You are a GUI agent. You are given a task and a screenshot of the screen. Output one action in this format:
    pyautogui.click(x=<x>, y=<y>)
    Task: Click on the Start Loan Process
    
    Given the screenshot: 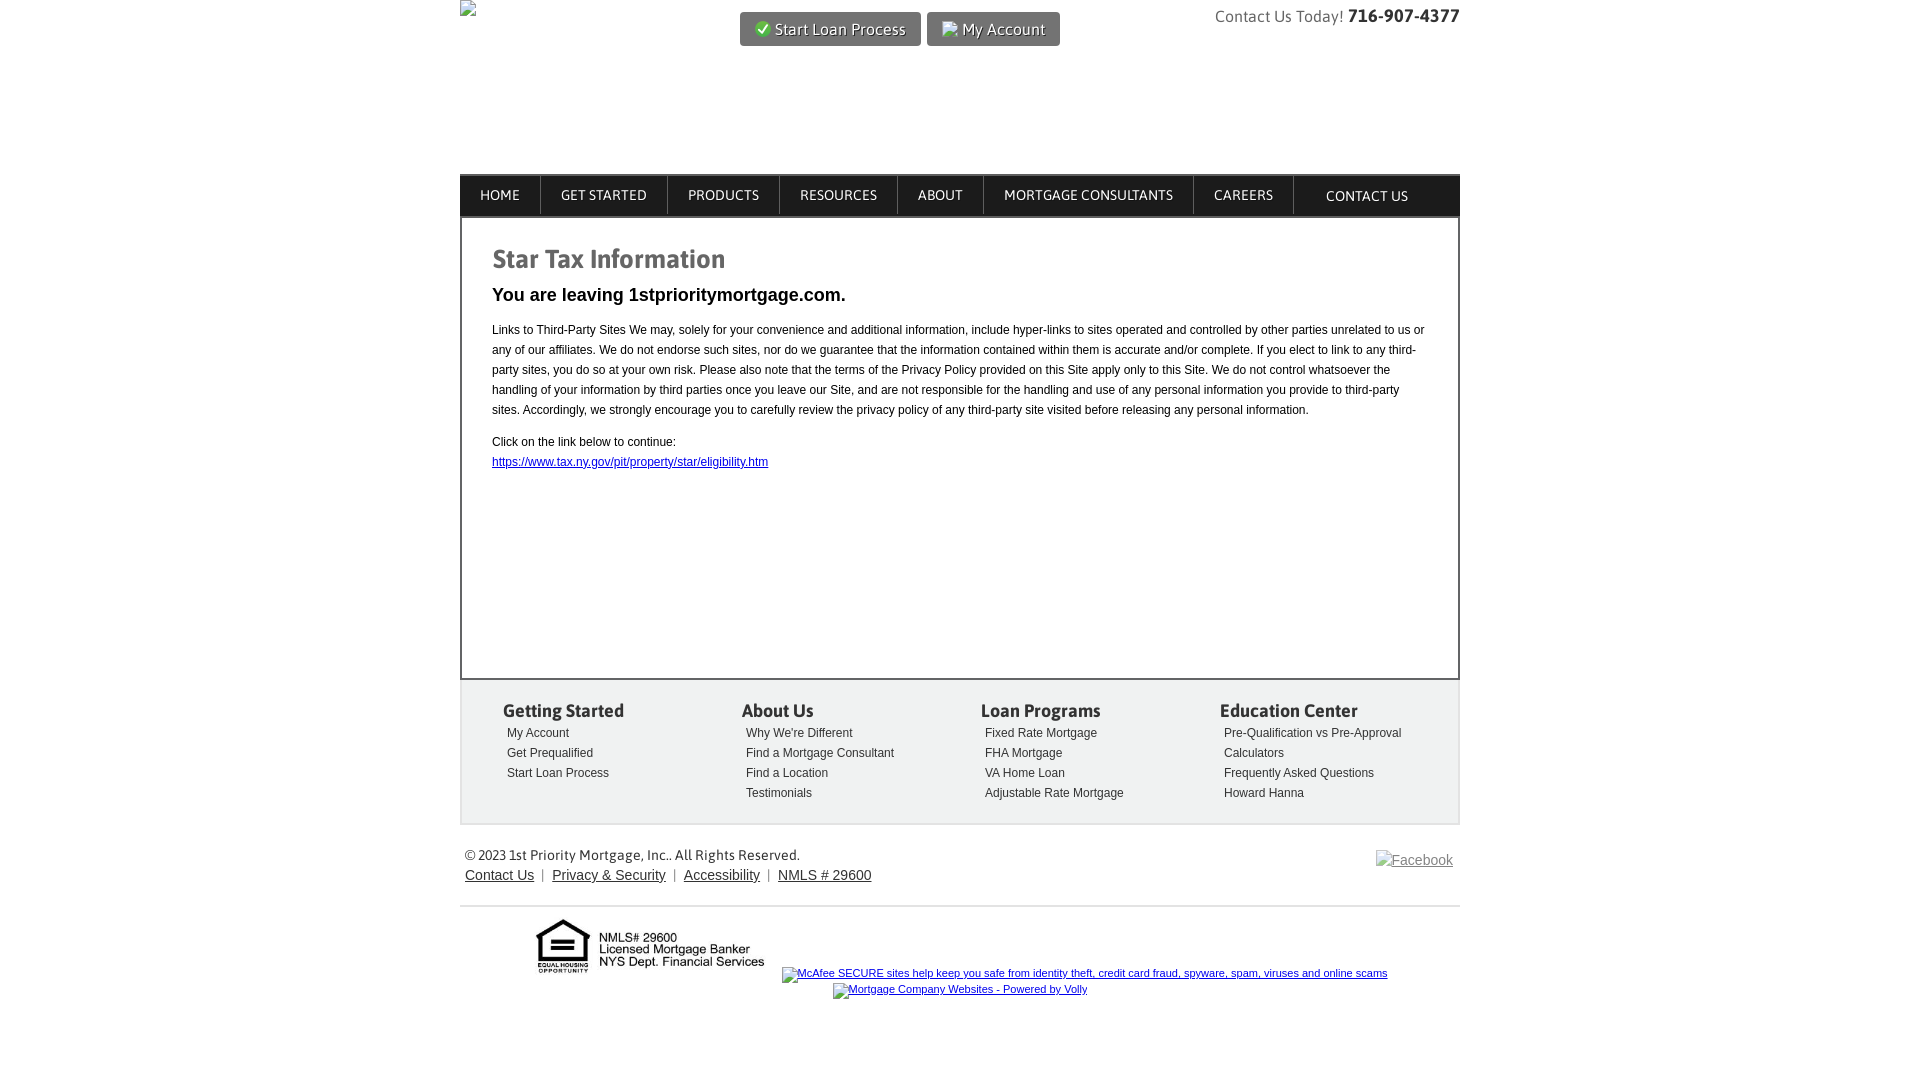 What is the action you would take?
    pyautogui.click(x=556, y=773)
    